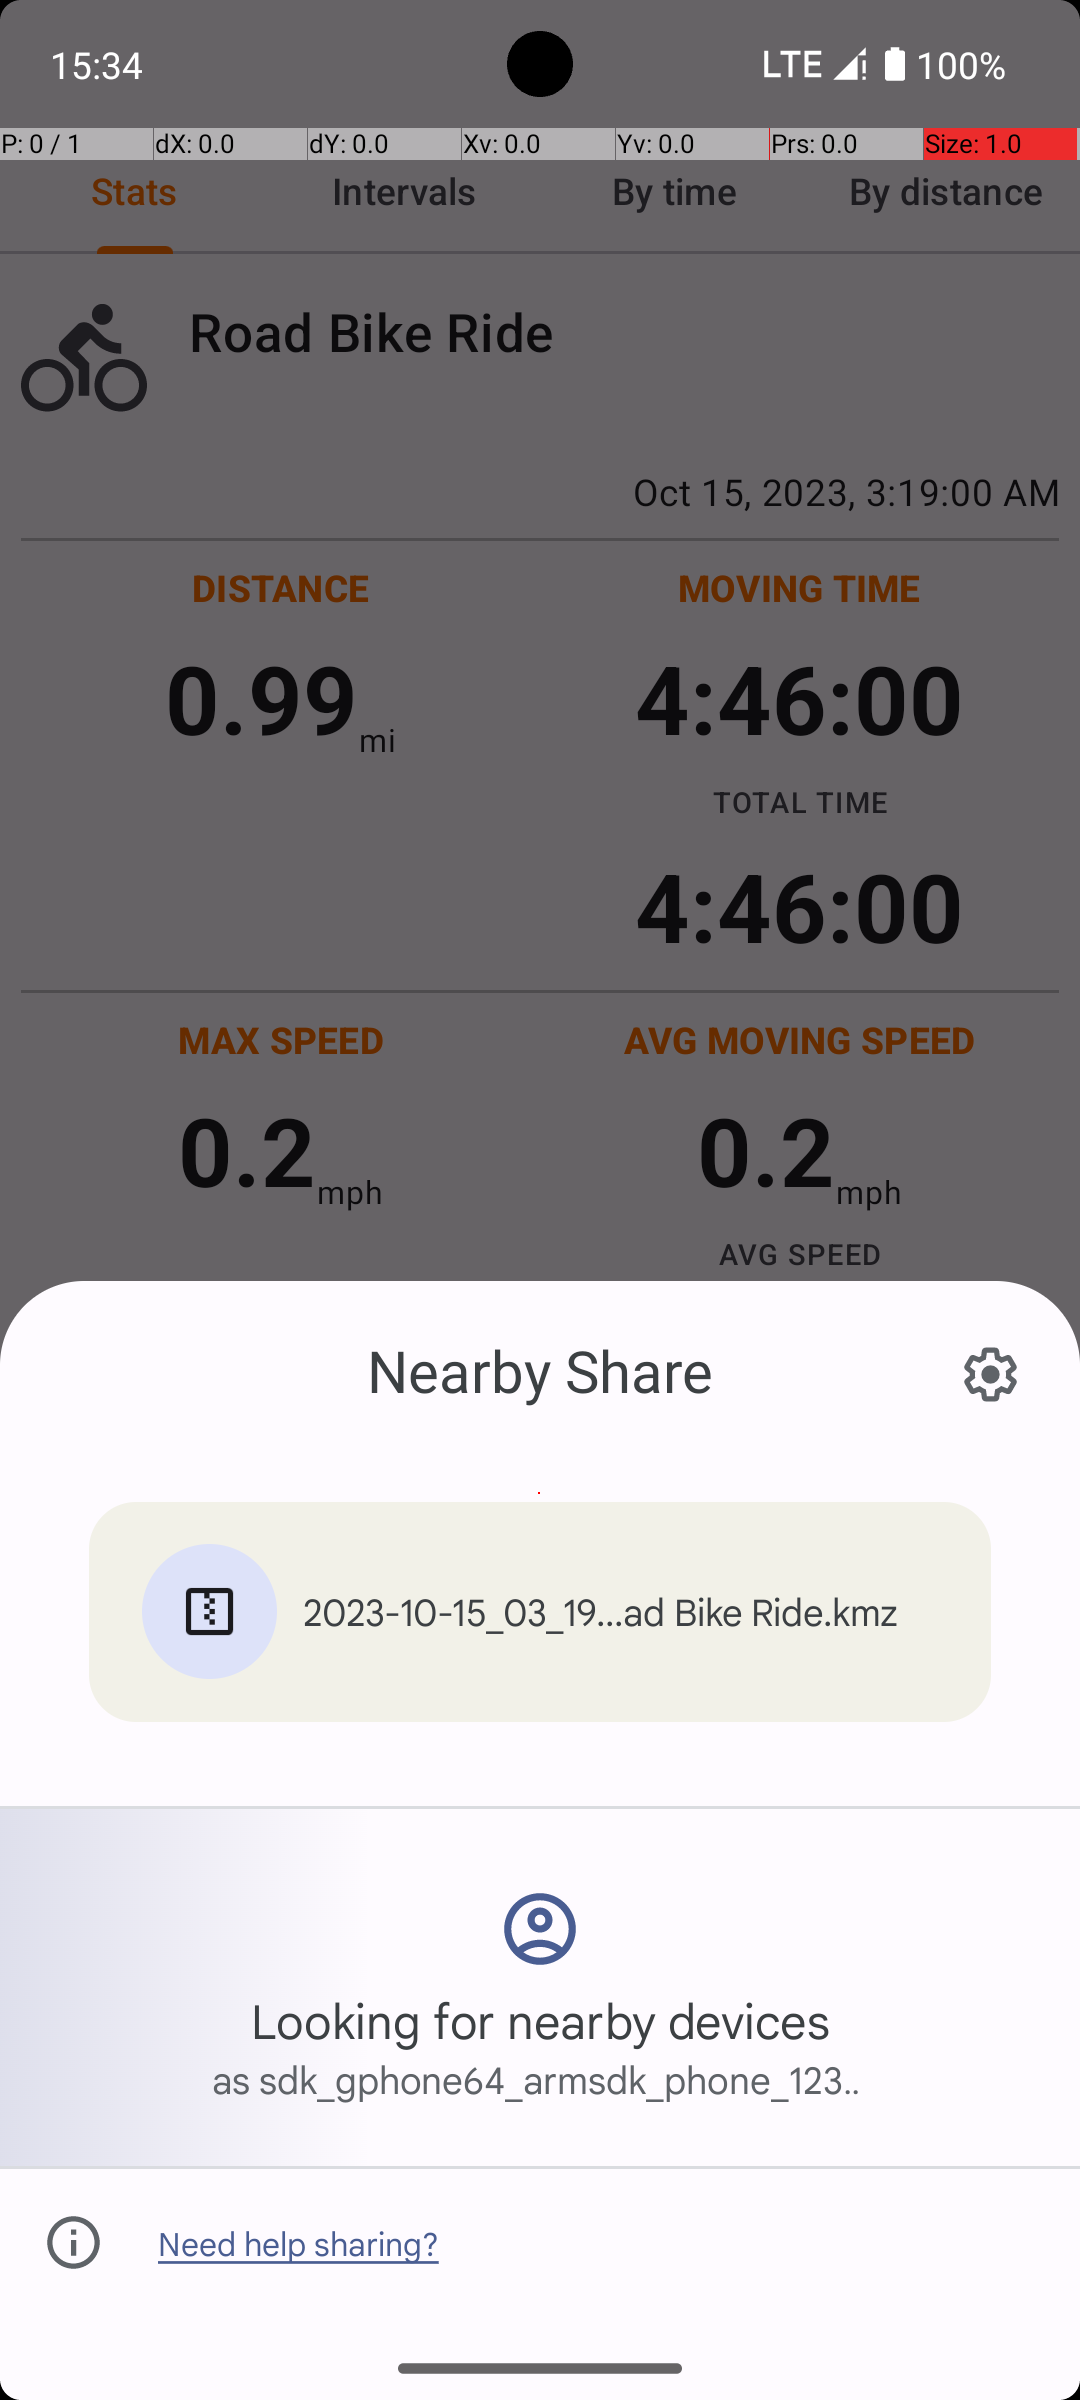 This screenshot has height=2400, width=1080. I want to click on Looking for nearby devices, so click(540, 2020).